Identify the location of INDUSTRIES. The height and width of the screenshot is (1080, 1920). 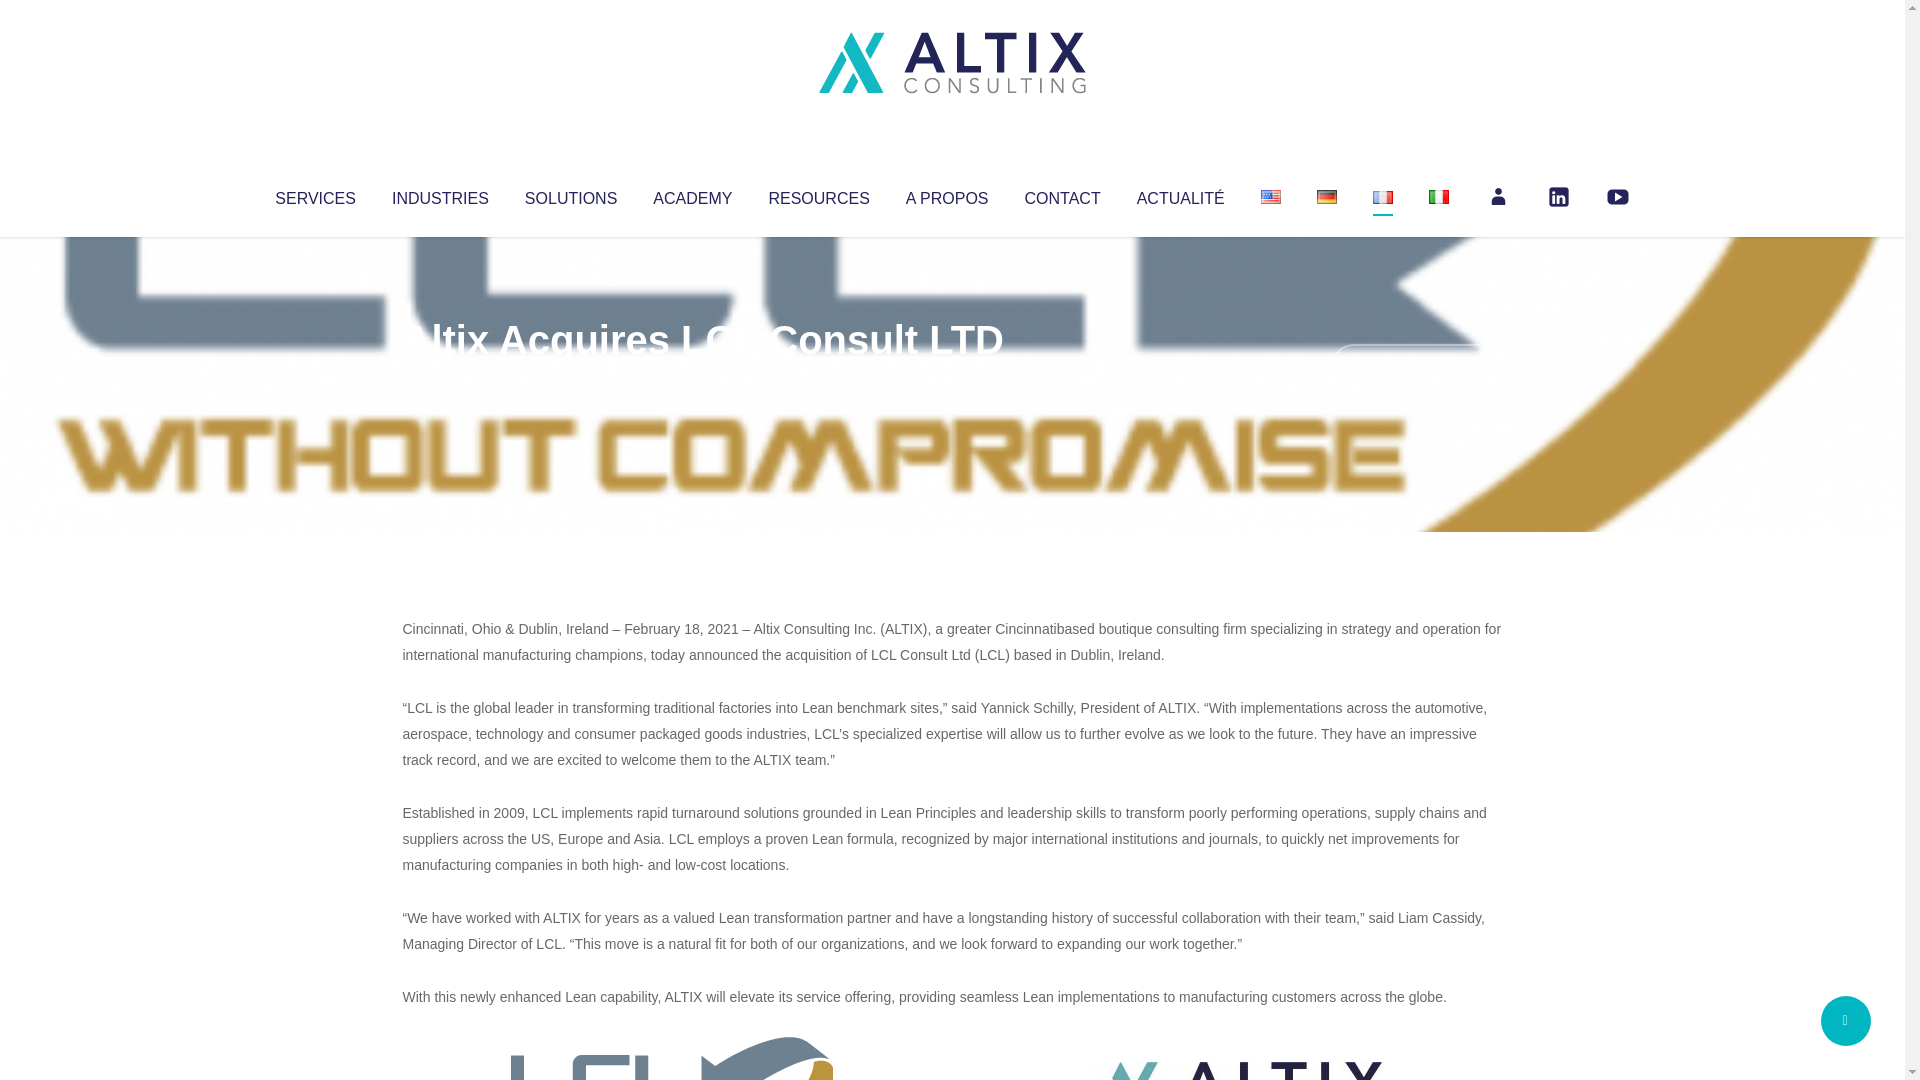
(440, 194).